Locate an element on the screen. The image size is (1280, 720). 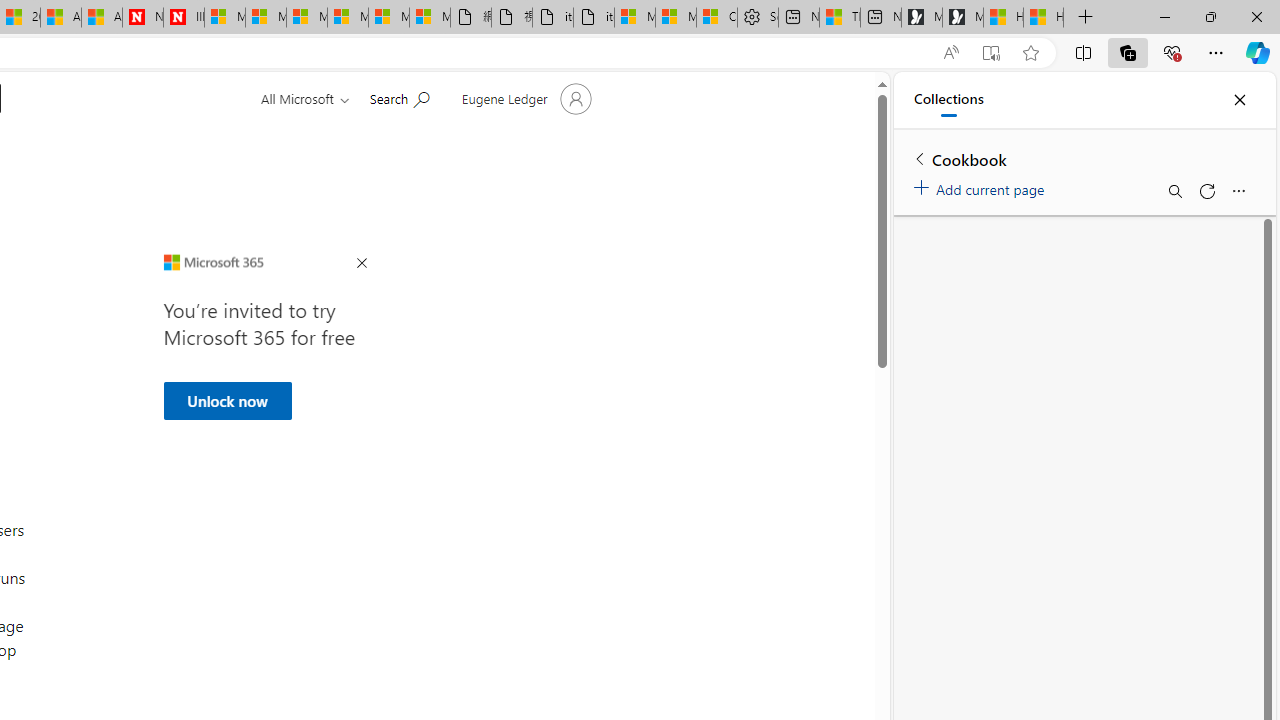
Add current page is located at coordinates (982, 186).